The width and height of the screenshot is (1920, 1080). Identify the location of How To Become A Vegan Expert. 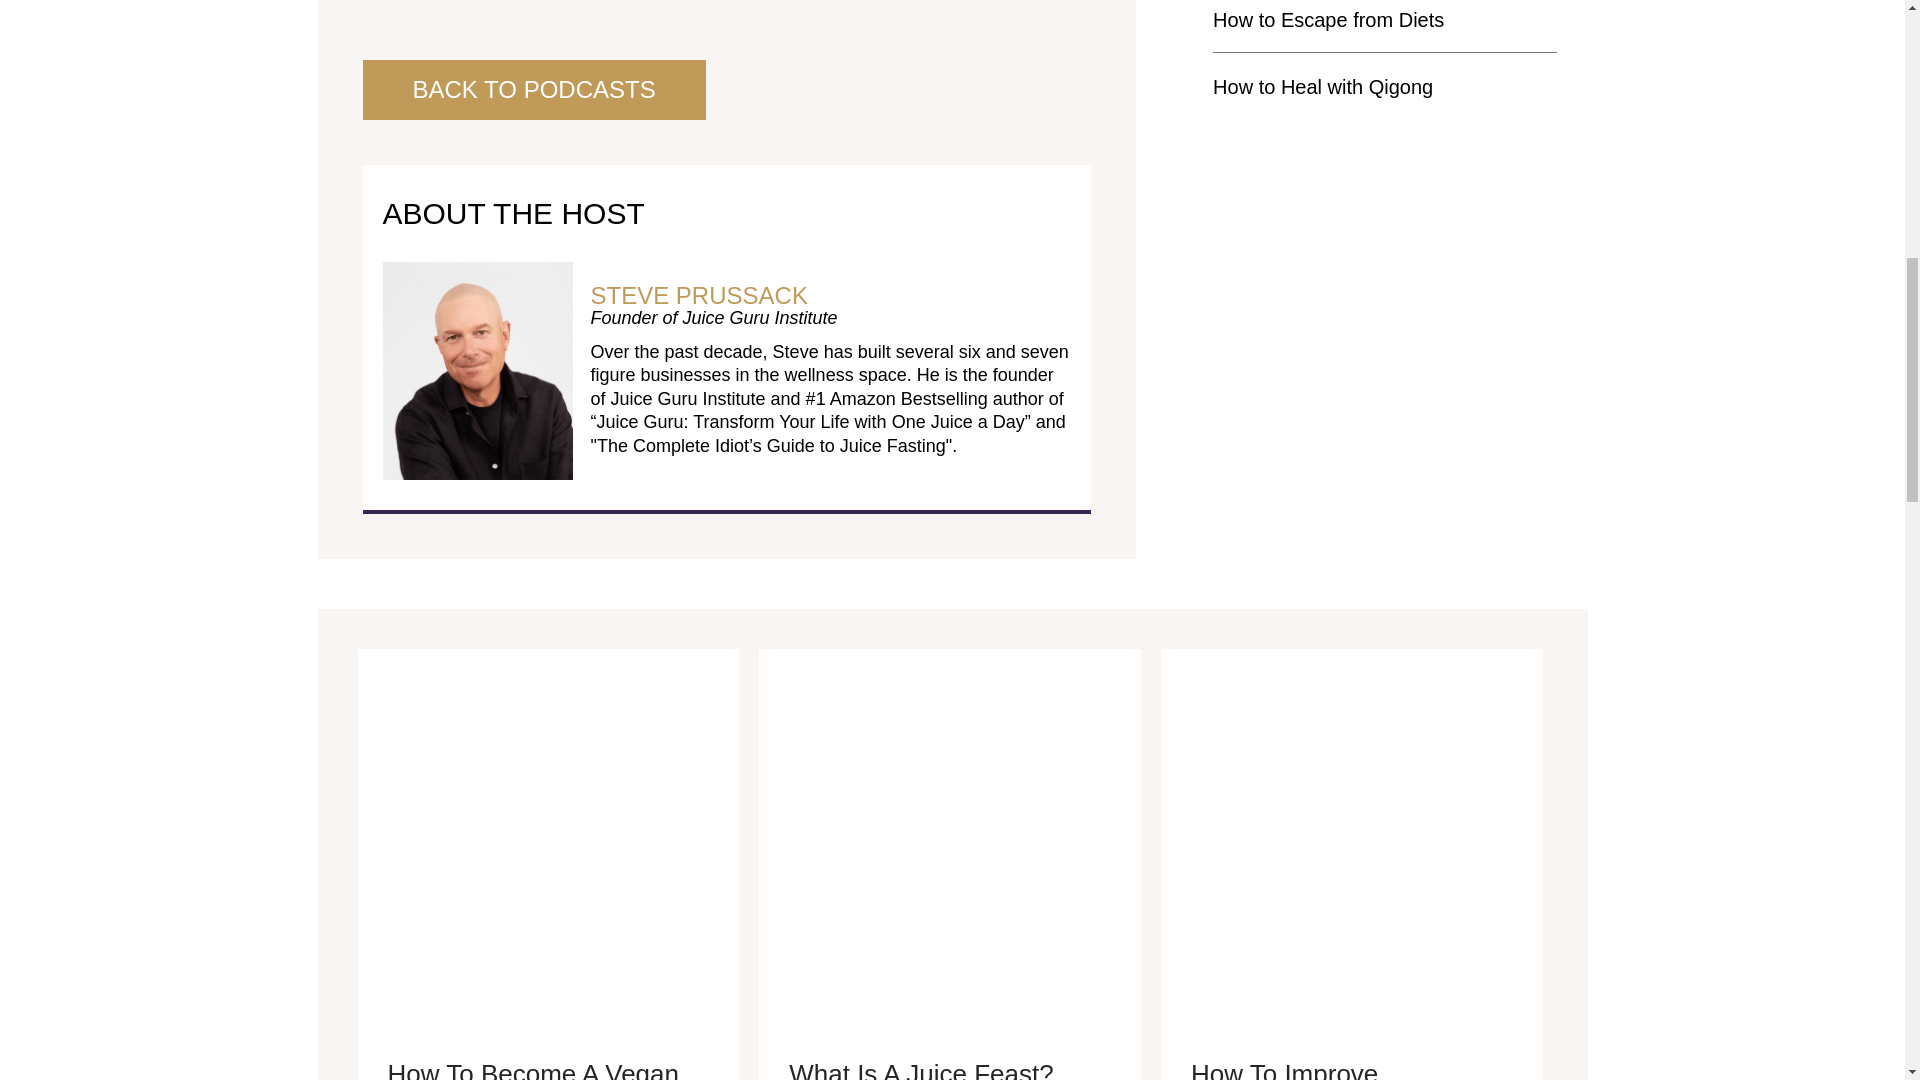
(533, 1070).